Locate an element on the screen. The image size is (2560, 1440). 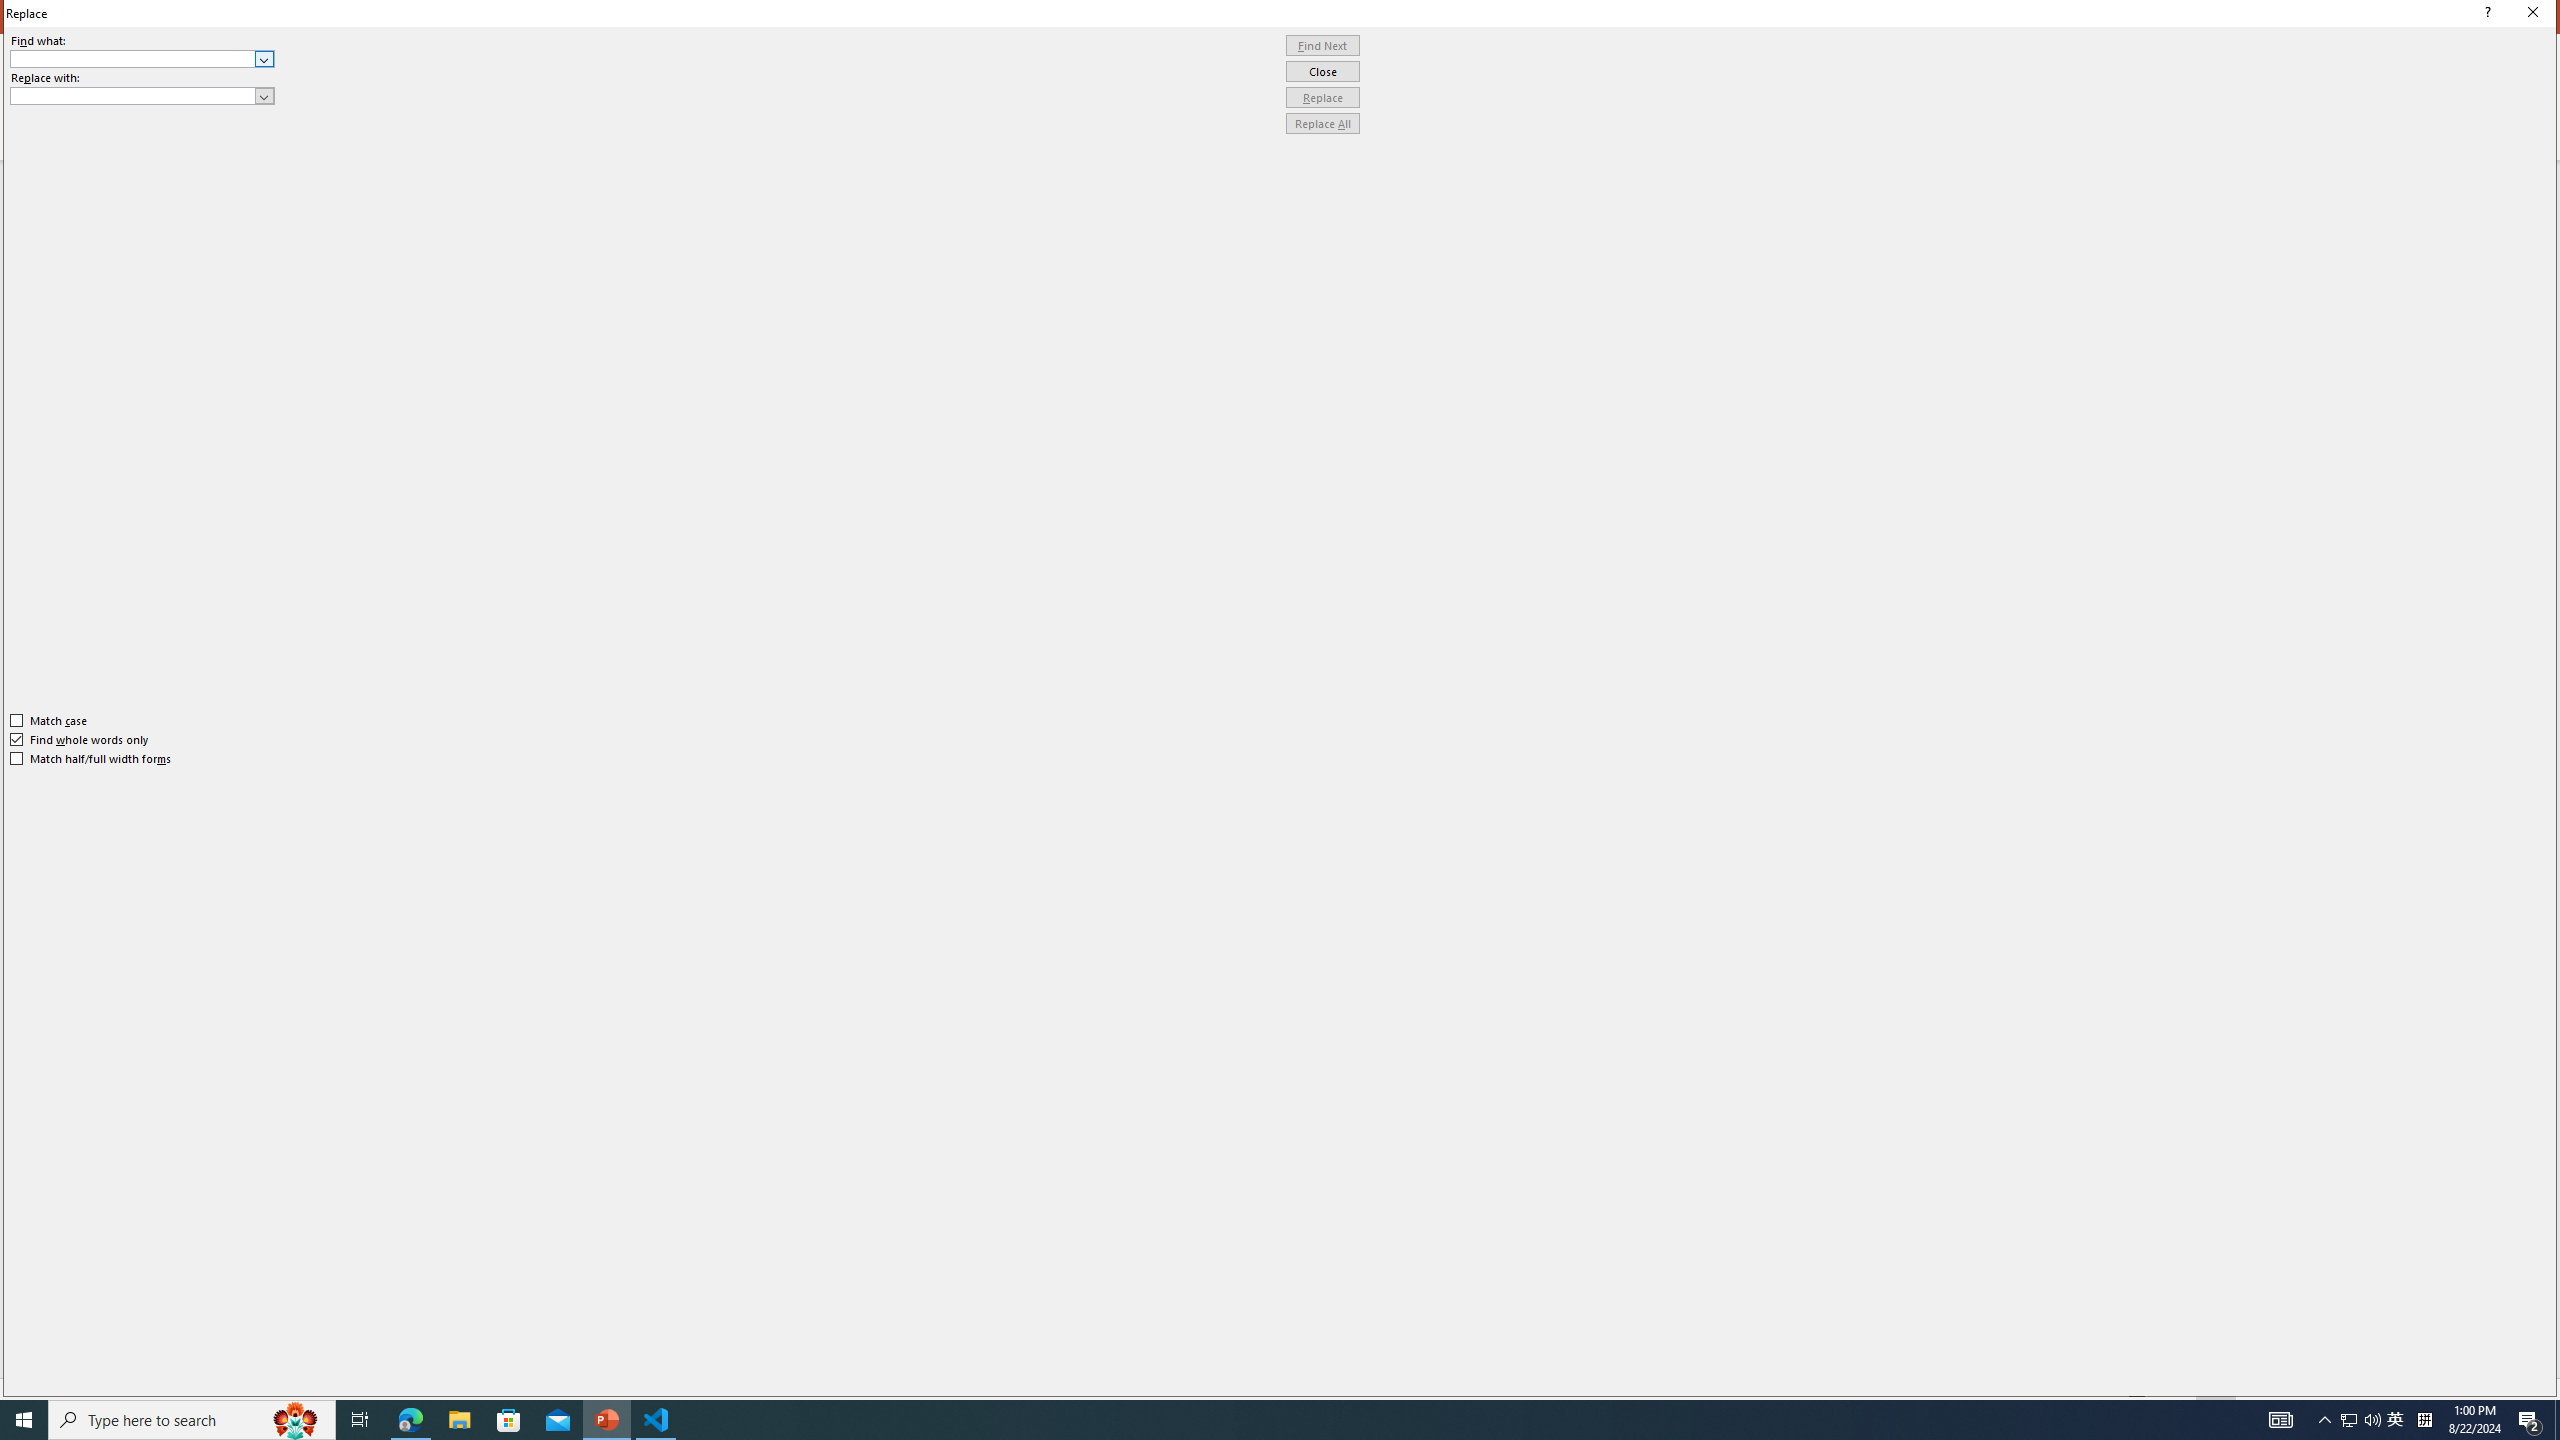
Match half/full width forms is located at coordinates (92, 759).